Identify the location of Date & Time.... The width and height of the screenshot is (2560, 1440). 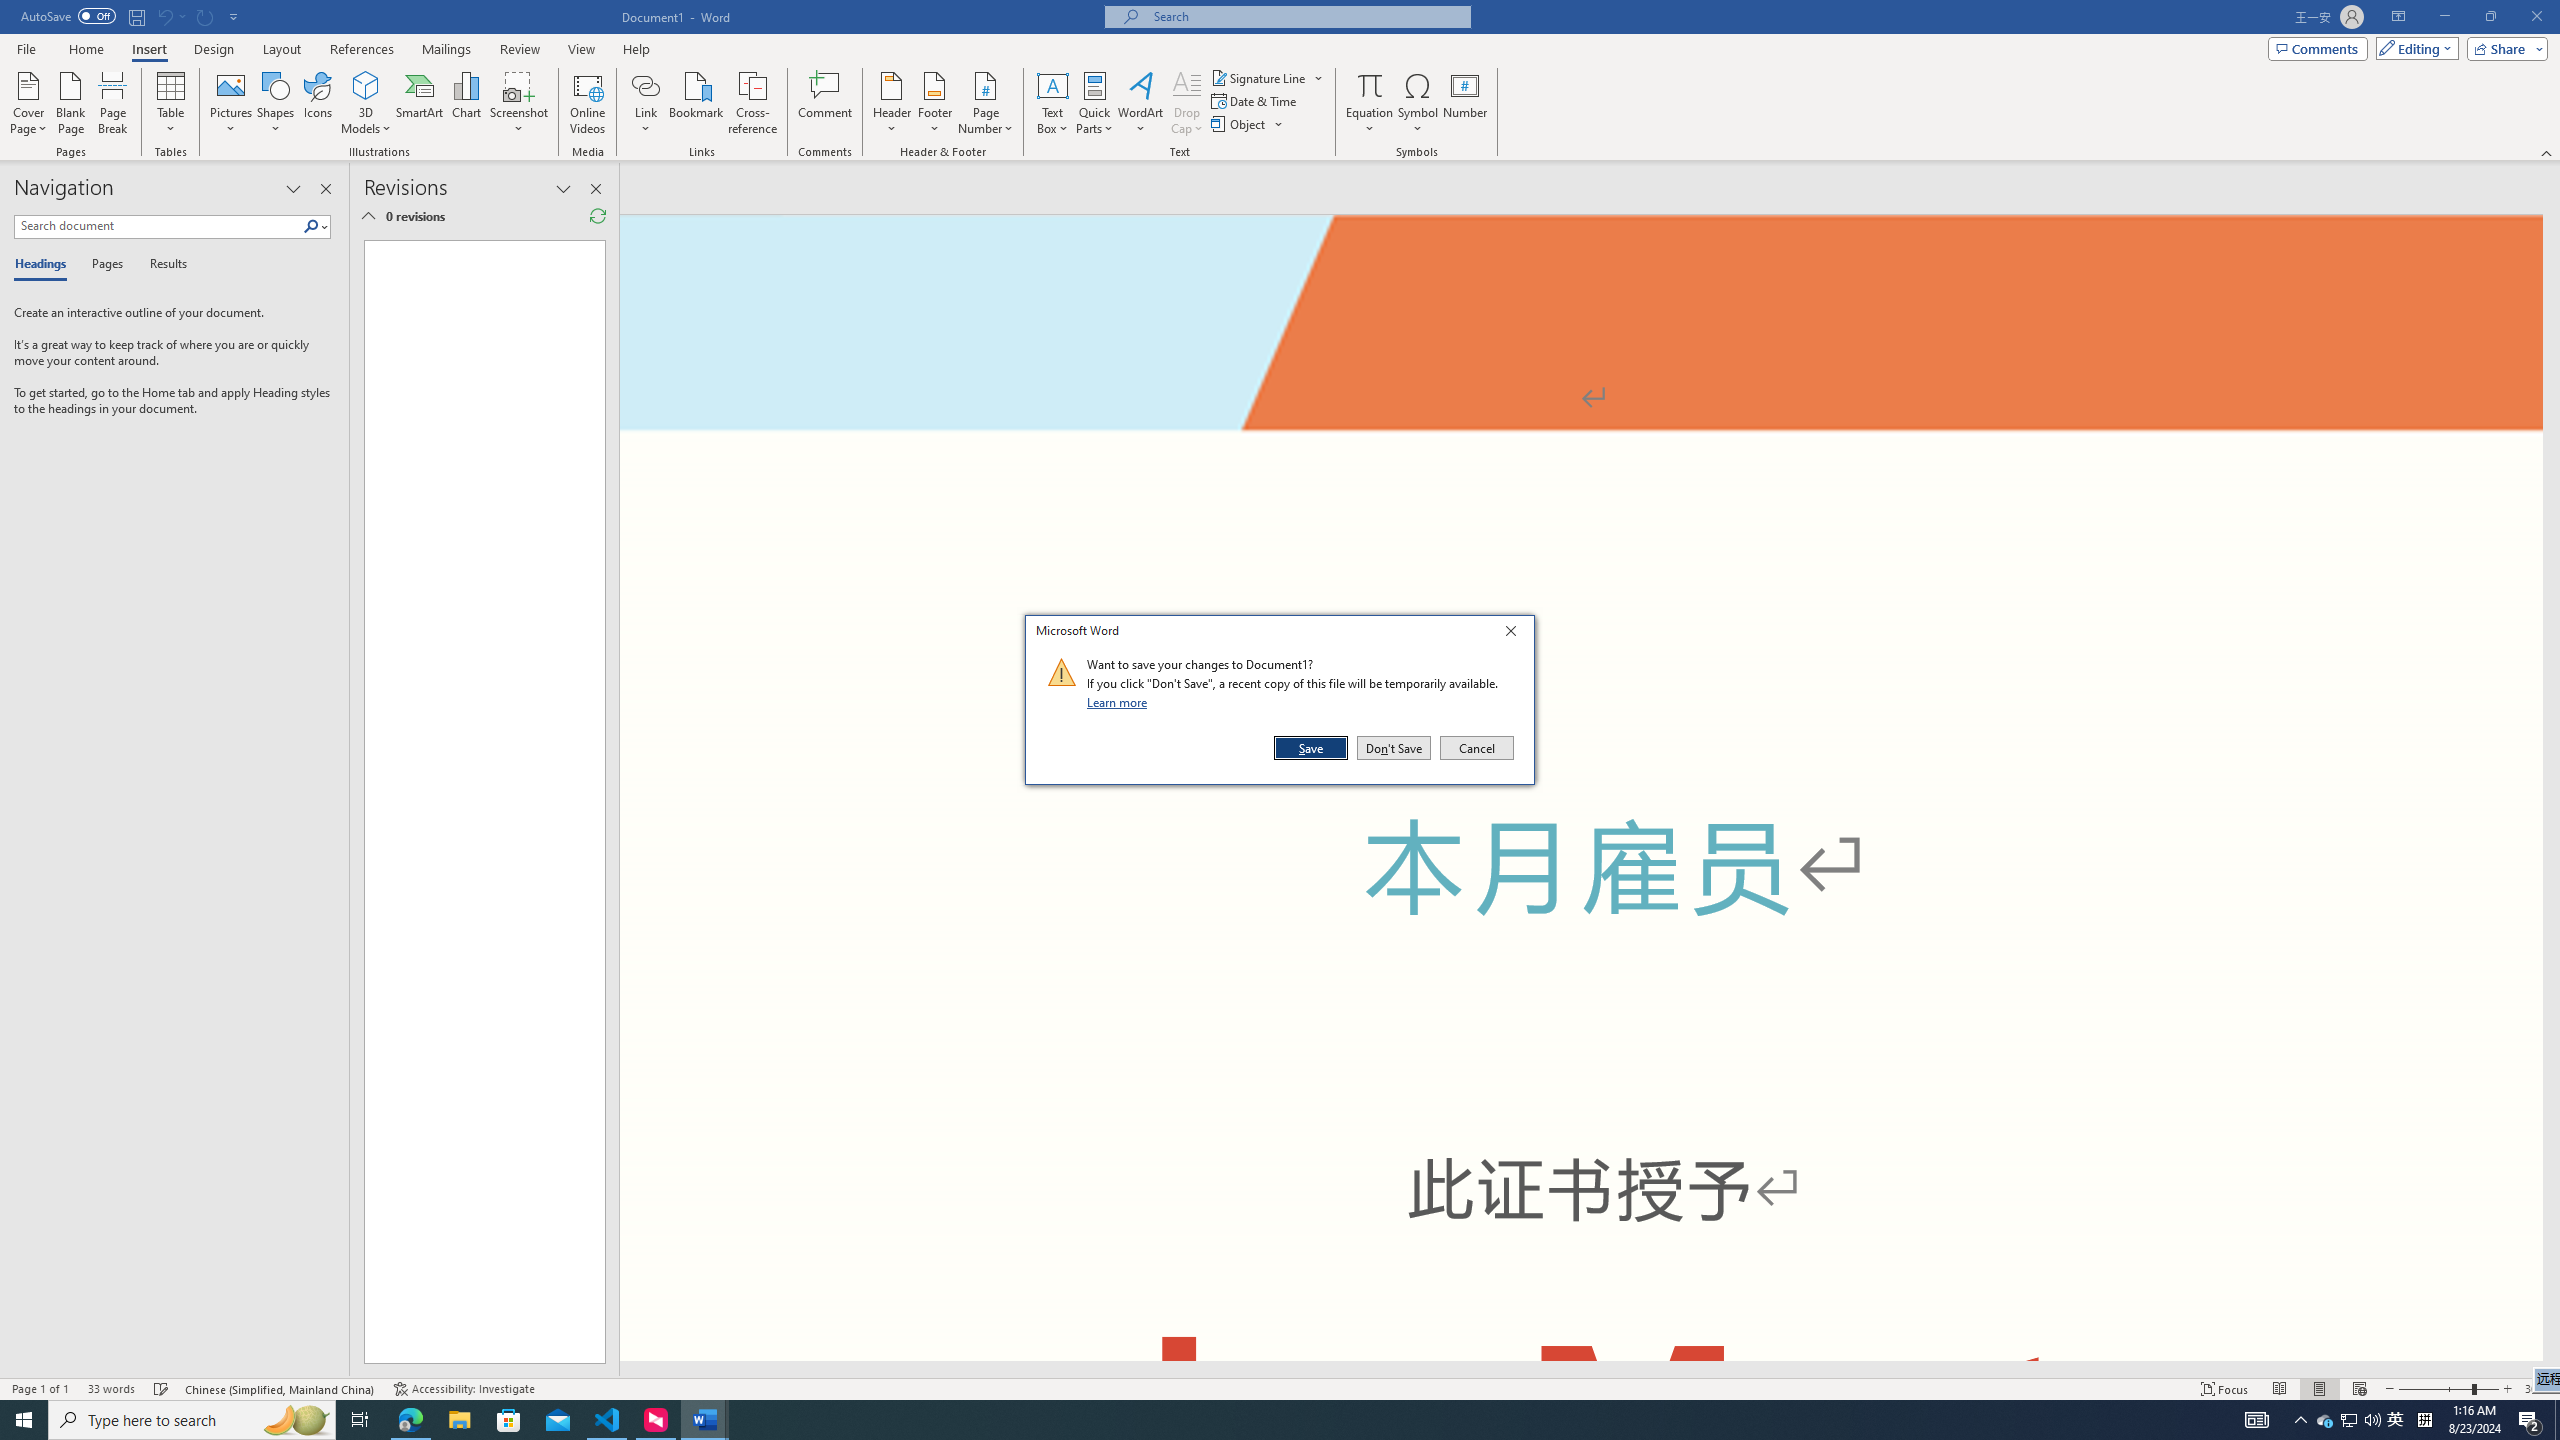
(1256, 100).